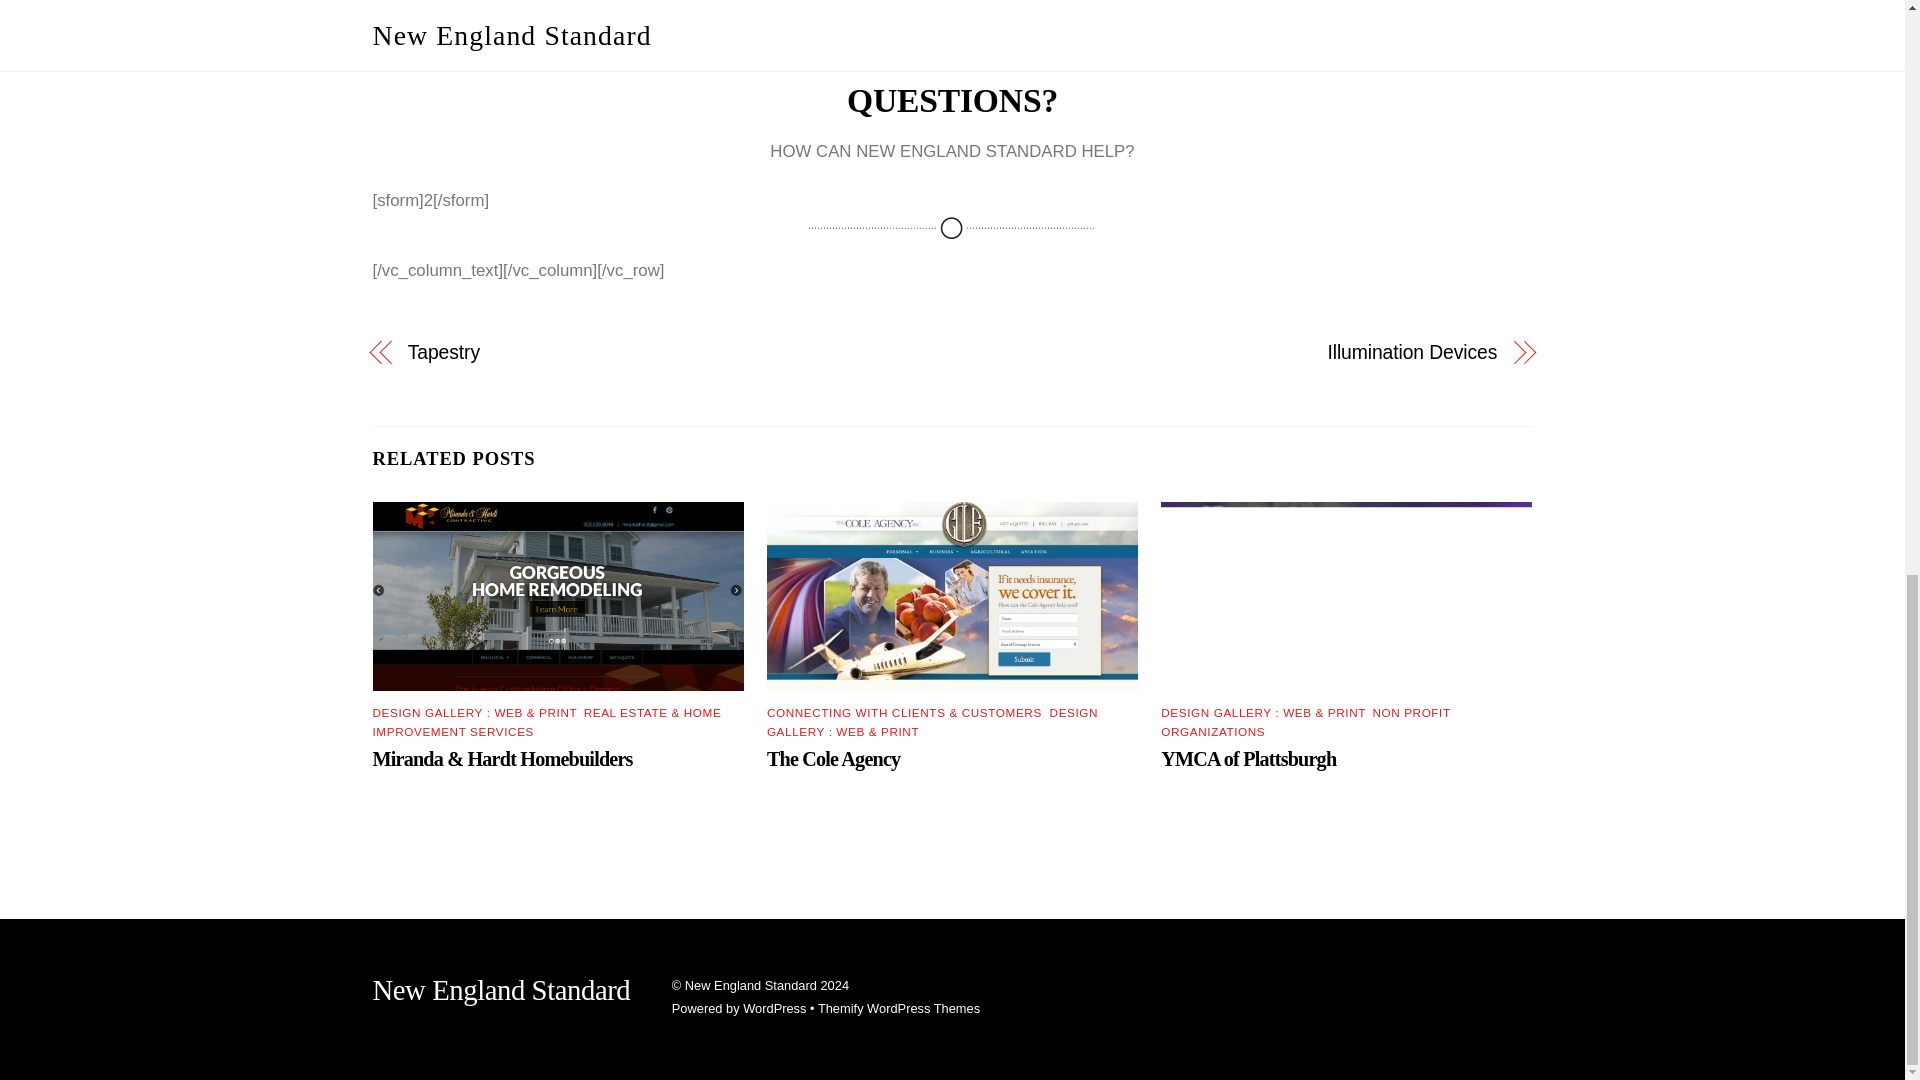  Describe the element at coordinates (662, 354) in the screenshot. I see `Tapestry` at that location.